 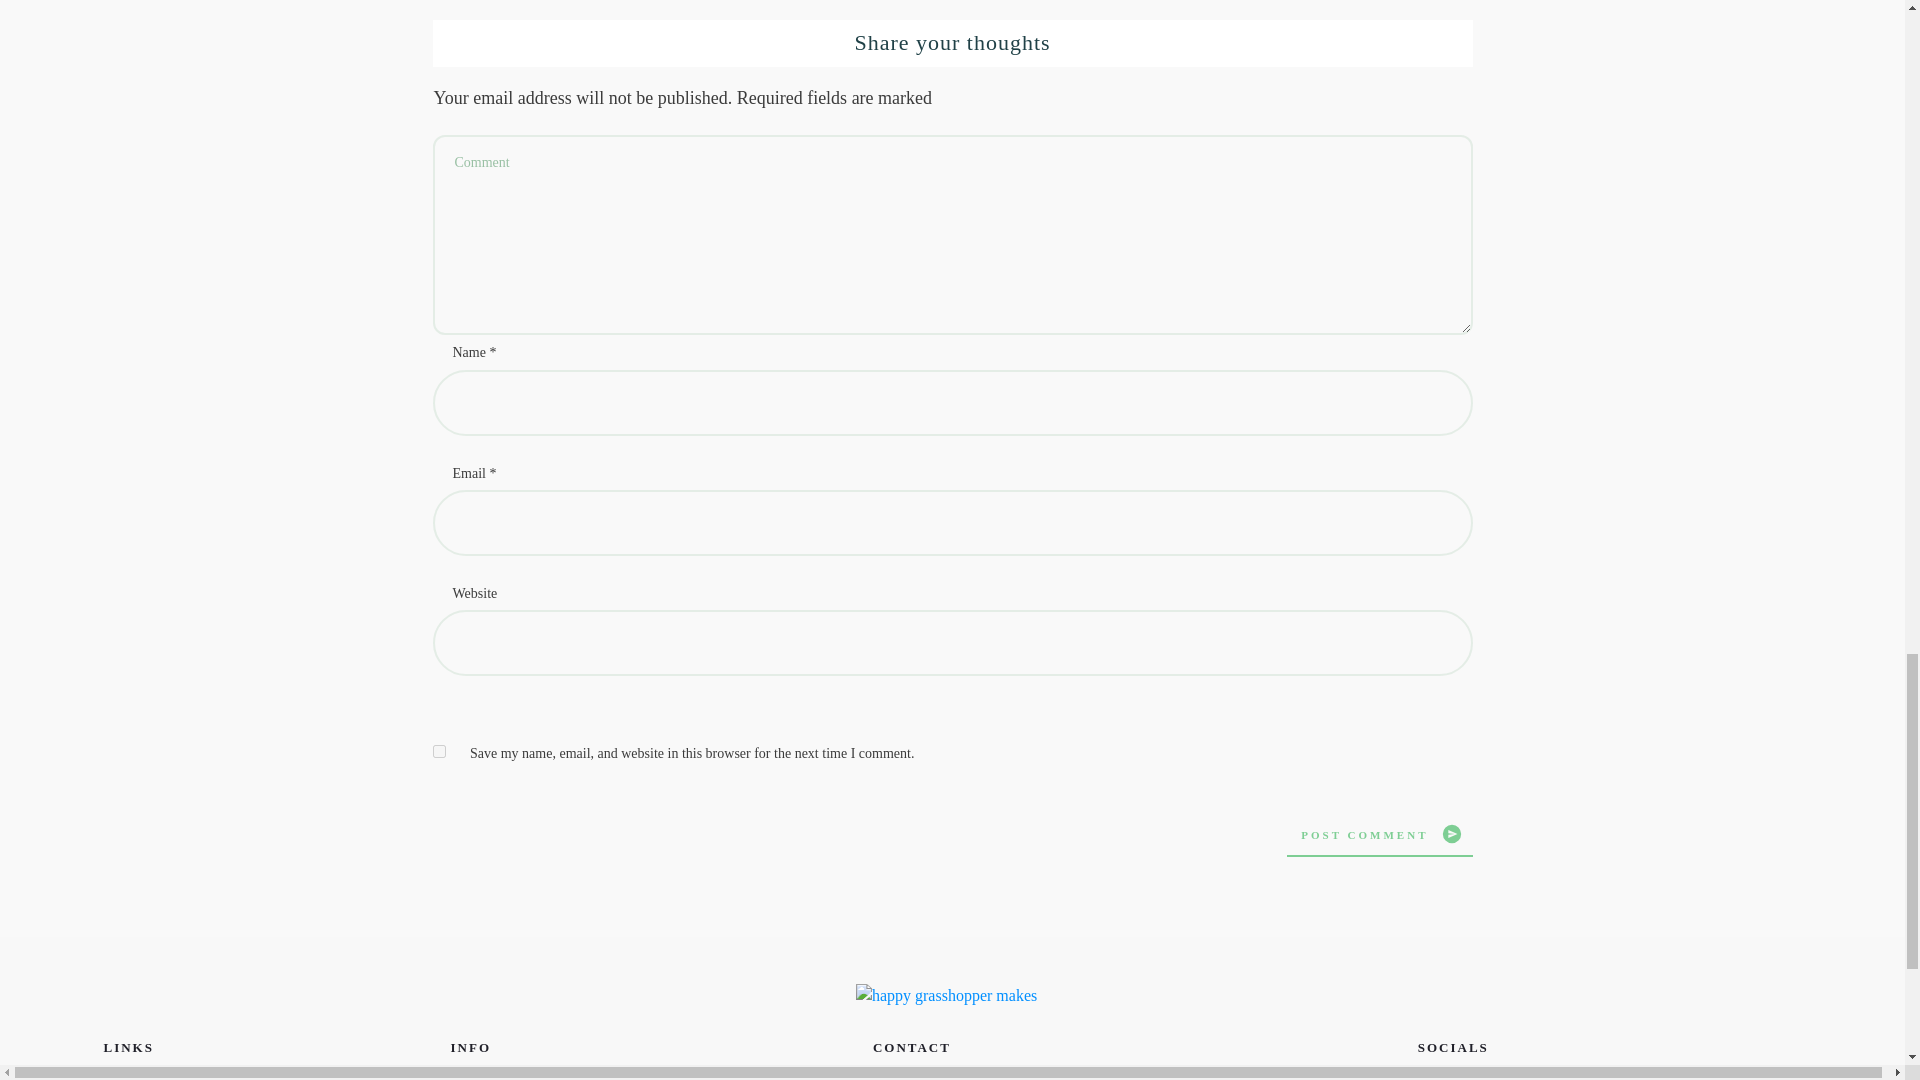 What do you see at coordinates (438, 752) in the screenshot?
I see `yes` at bounding box center [438, 752].